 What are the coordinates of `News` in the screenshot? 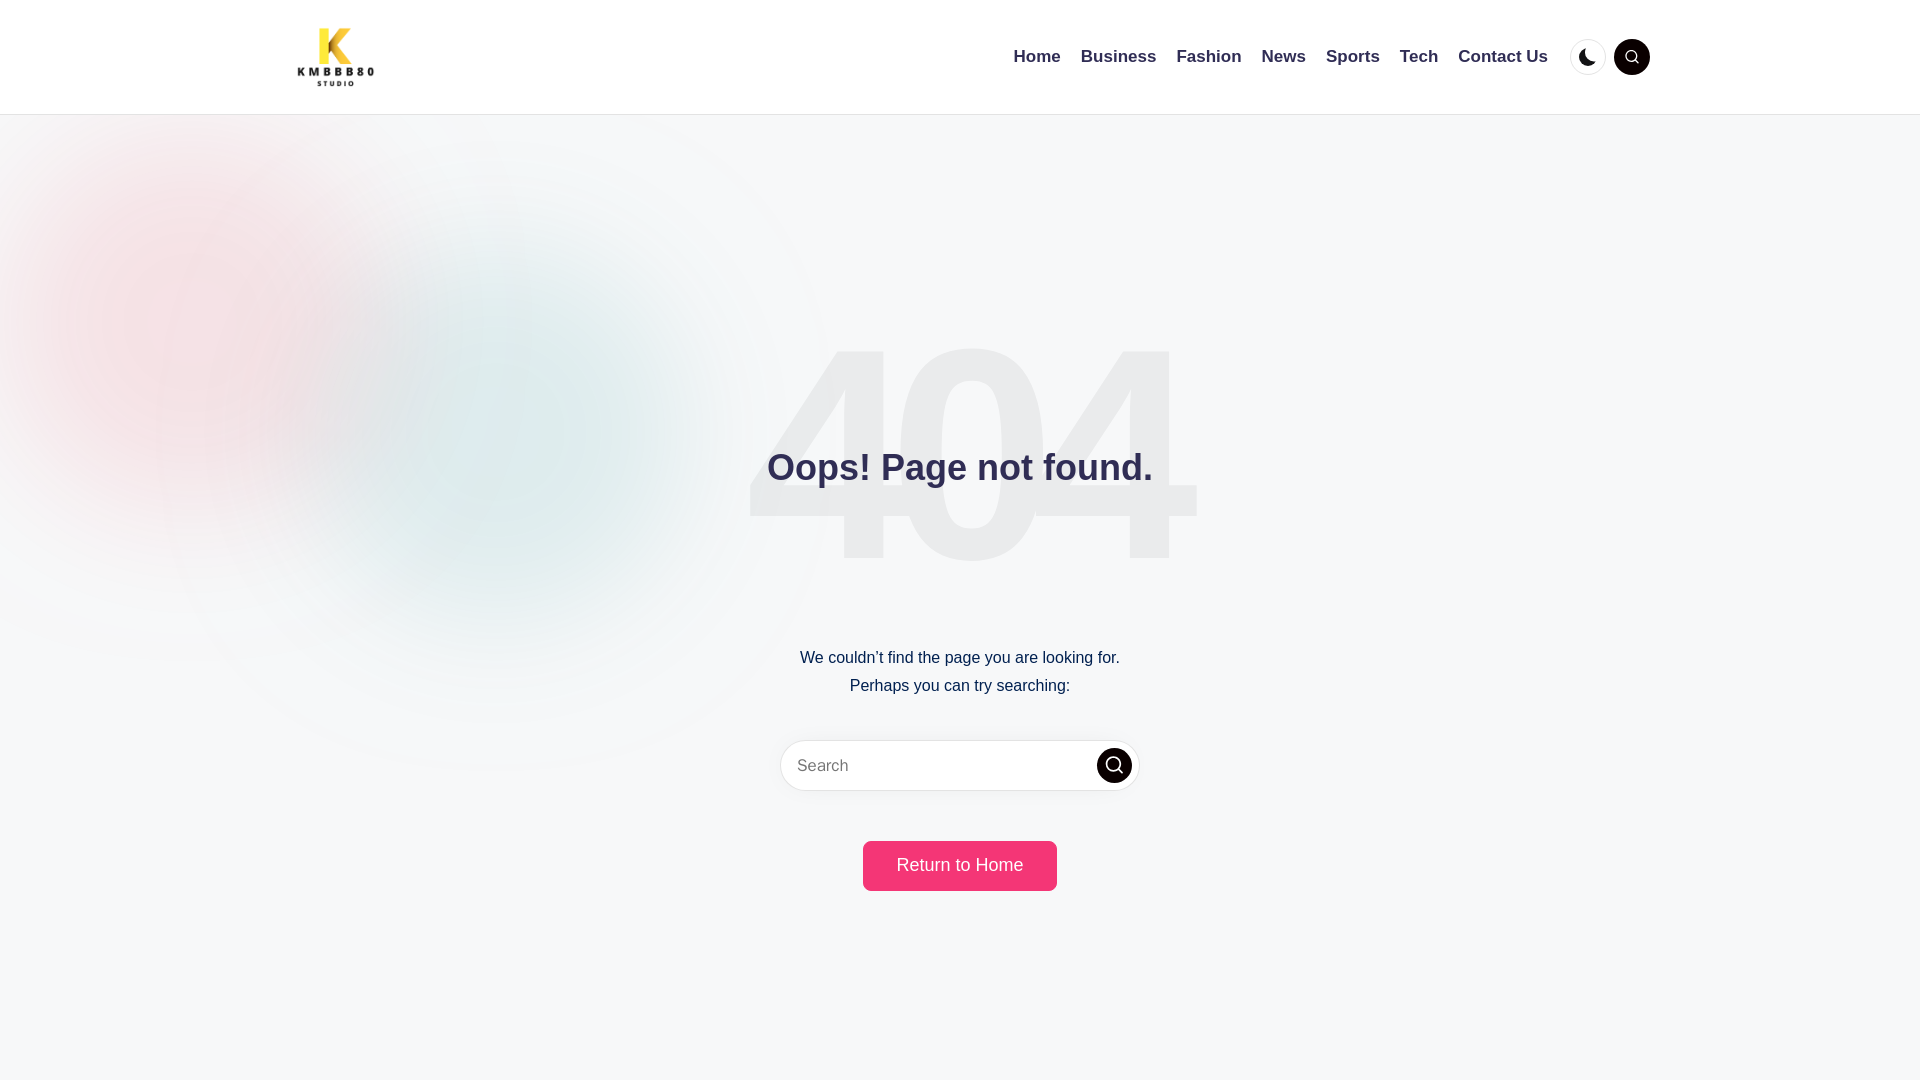 It's located at (1283, 57).